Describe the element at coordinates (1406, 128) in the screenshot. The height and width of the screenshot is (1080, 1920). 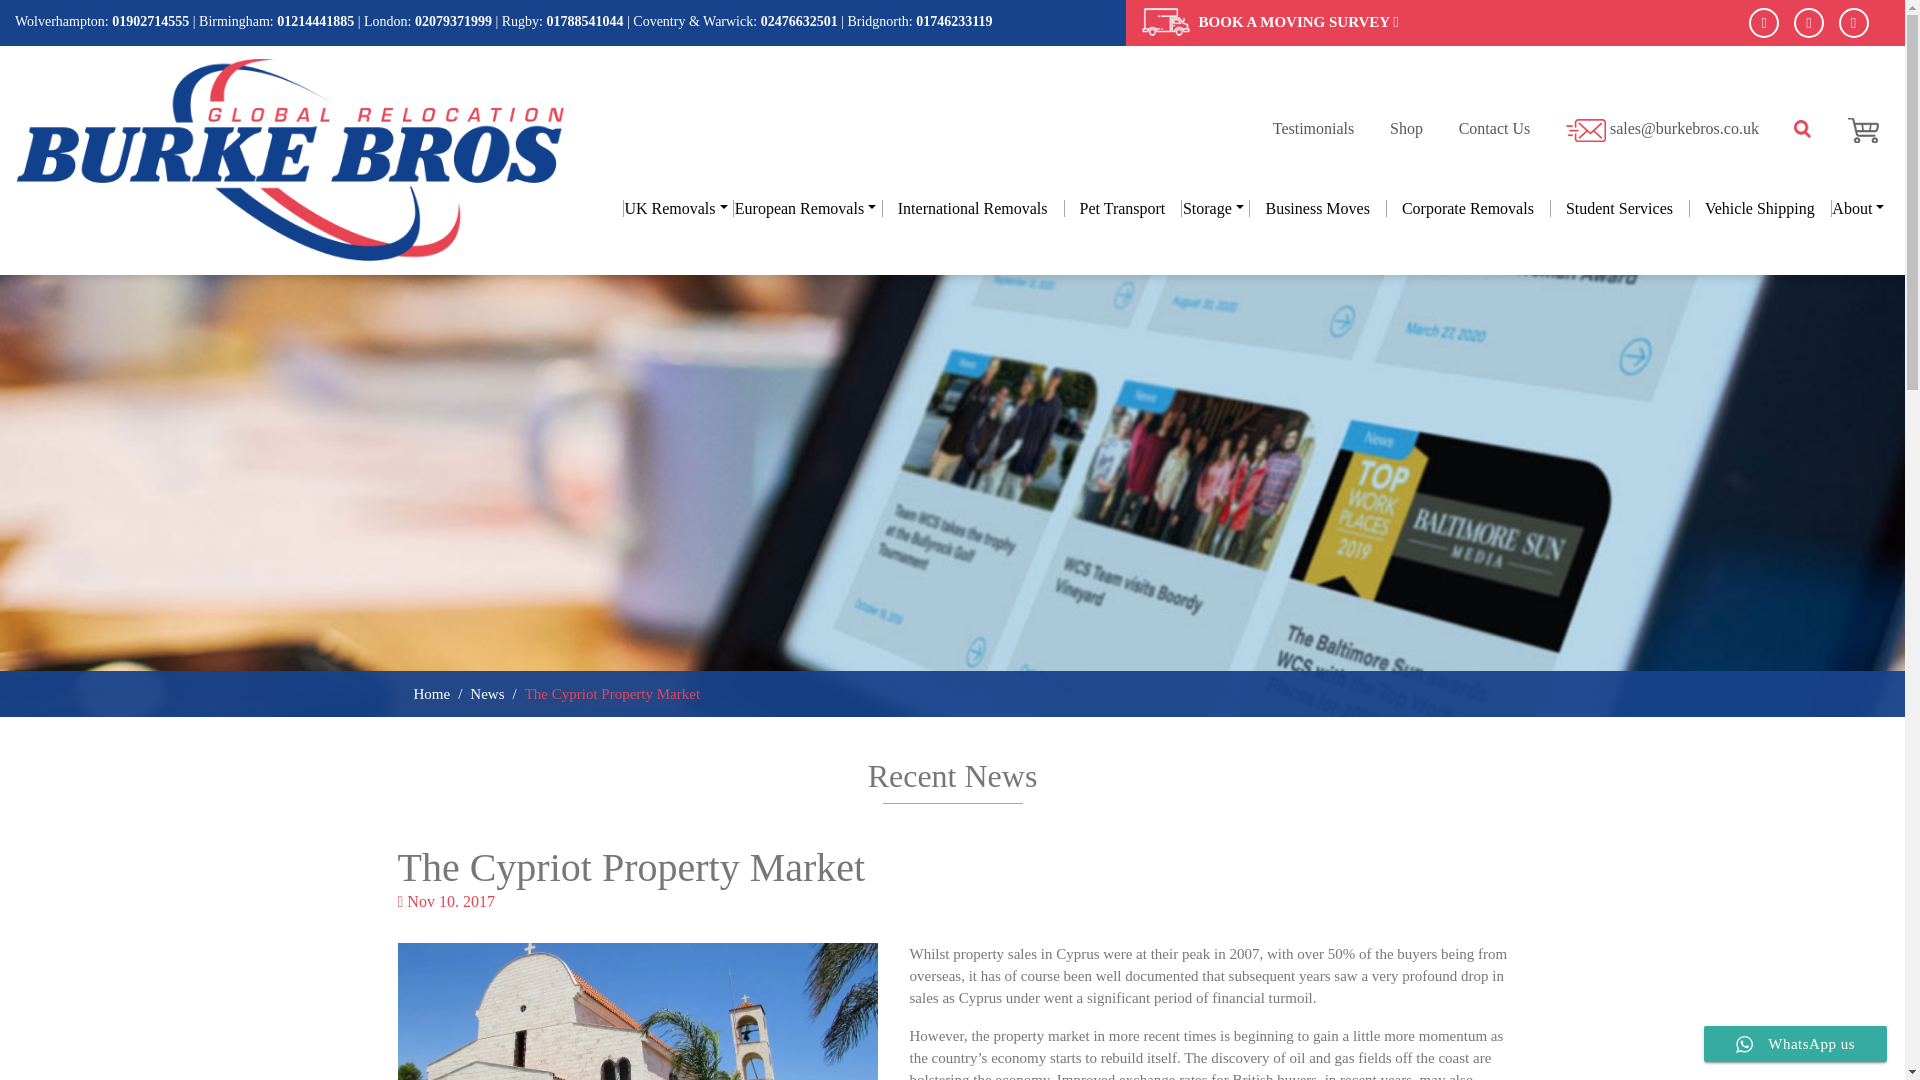
I see `Shop` at that location.